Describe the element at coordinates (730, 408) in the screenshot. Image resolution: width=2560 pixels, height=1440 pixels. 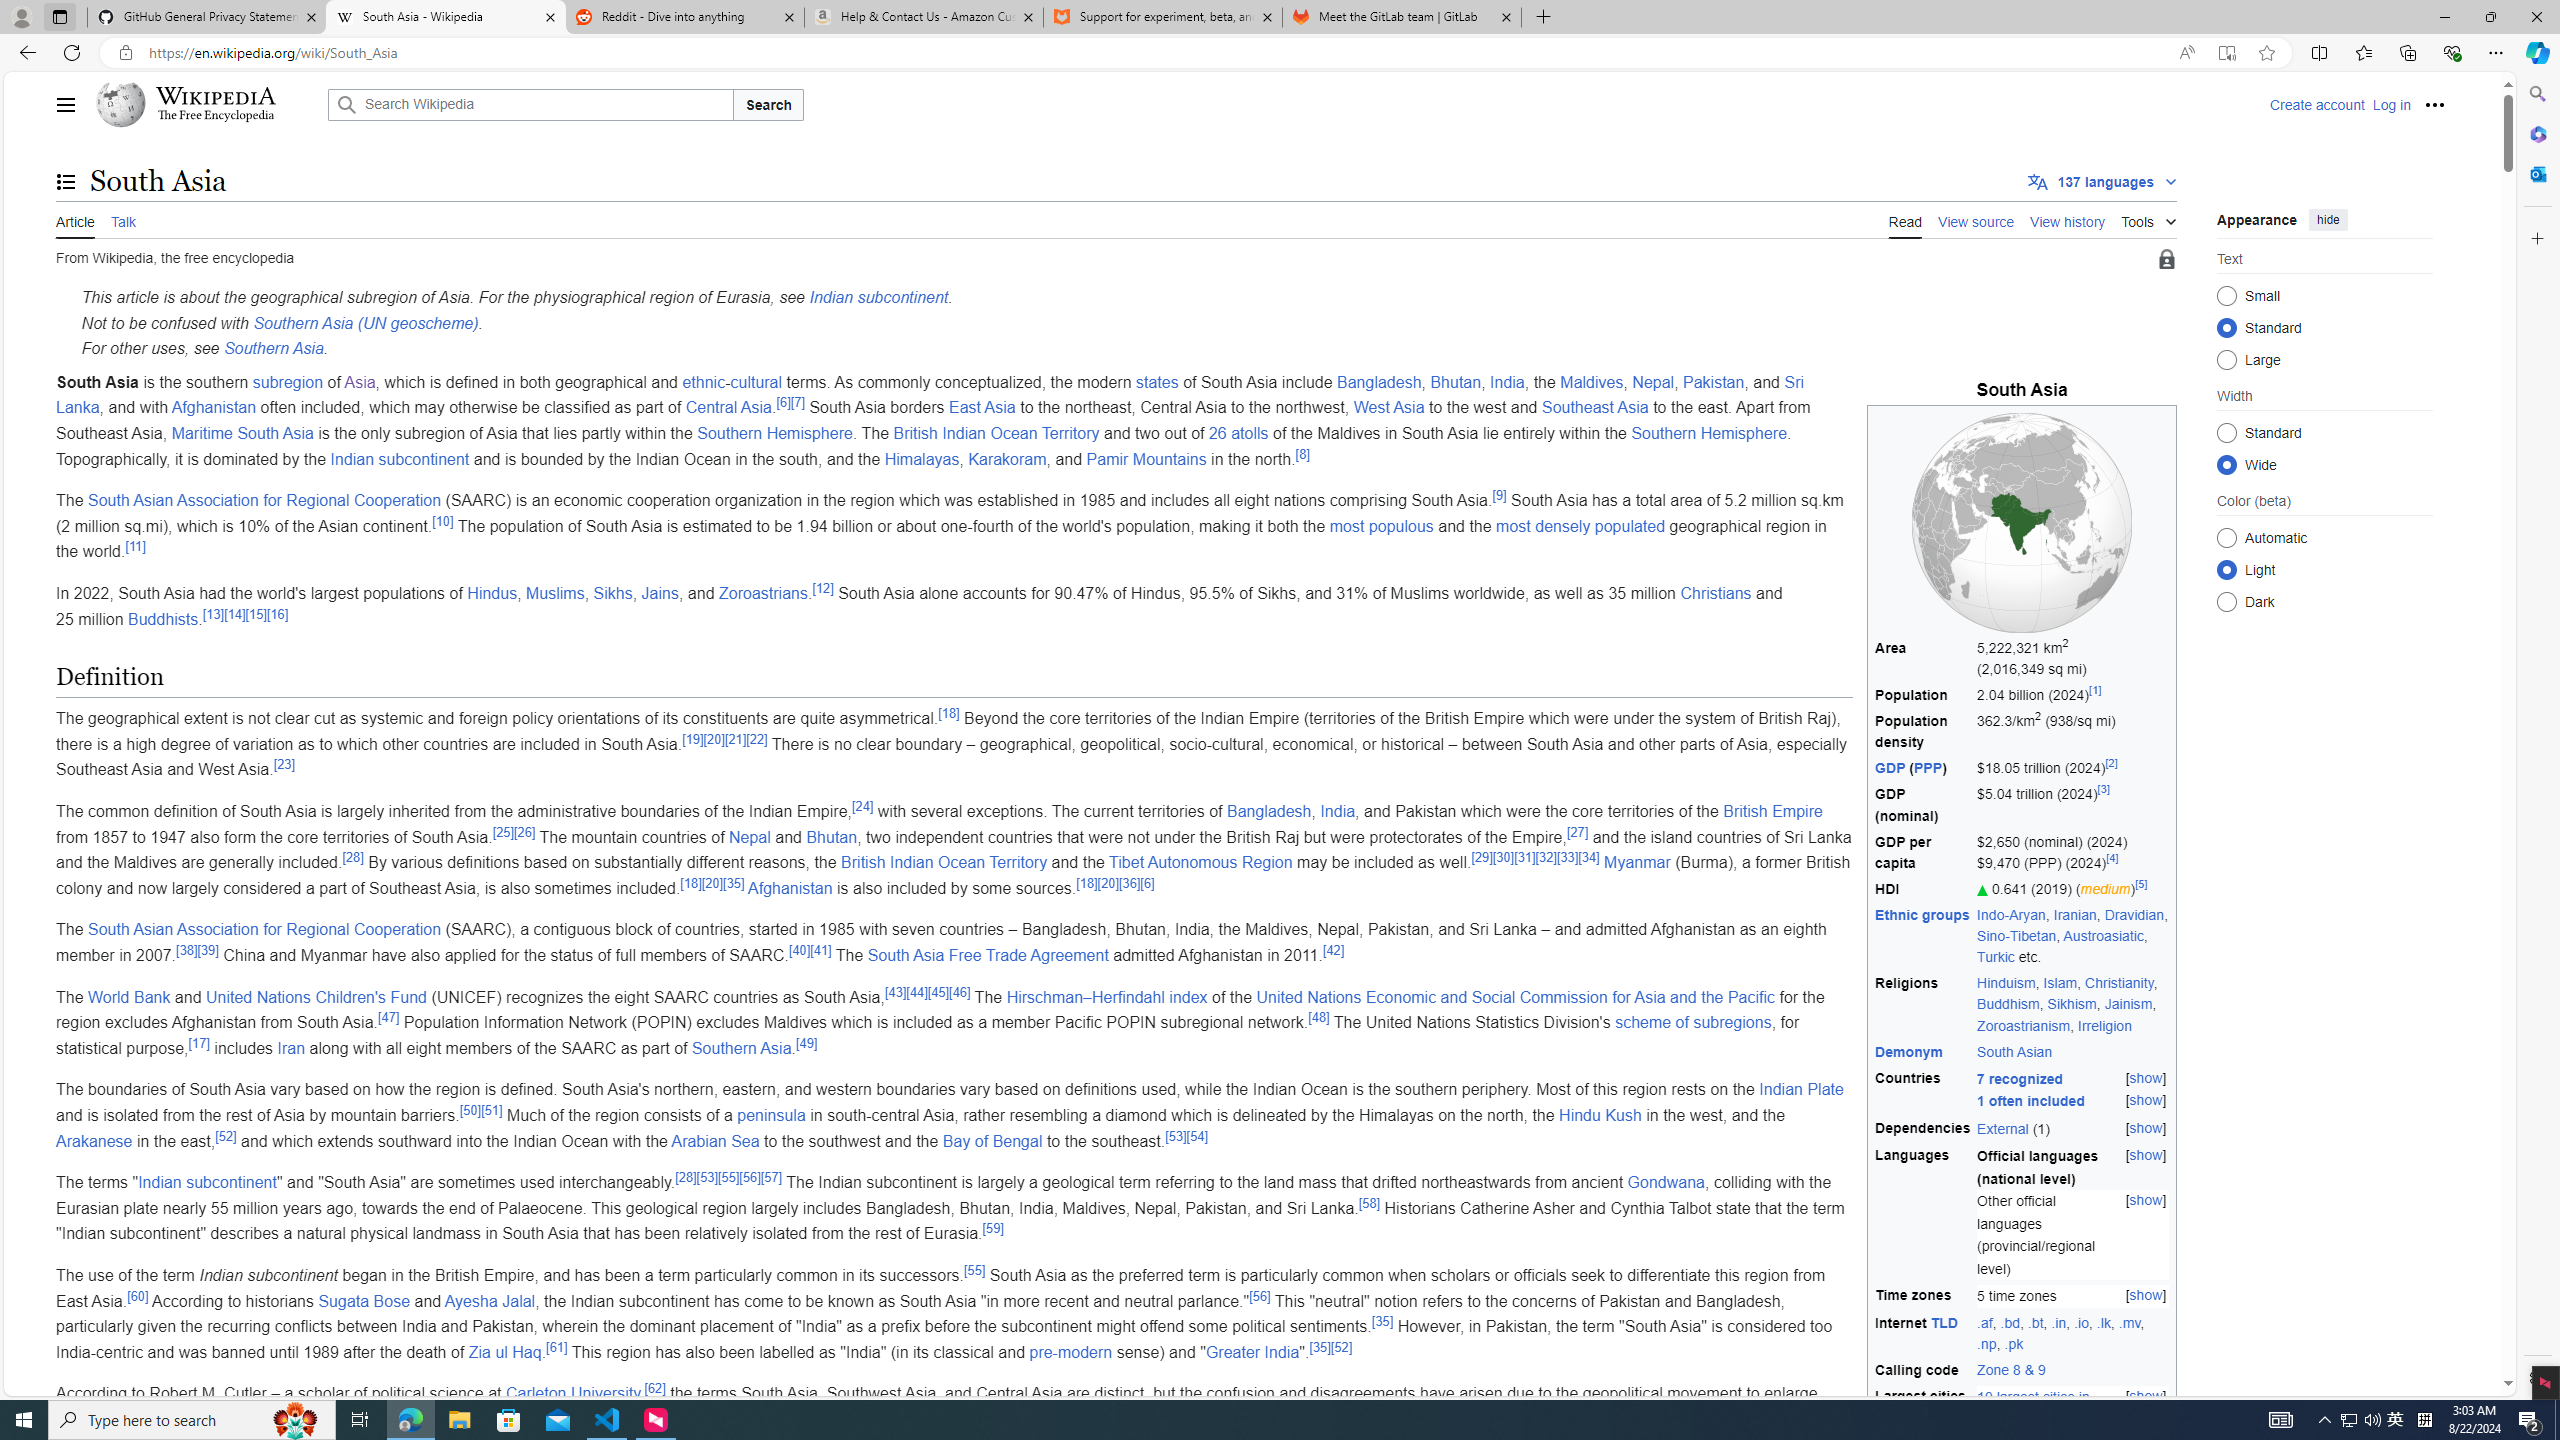
I see `Central Asia` at that location.